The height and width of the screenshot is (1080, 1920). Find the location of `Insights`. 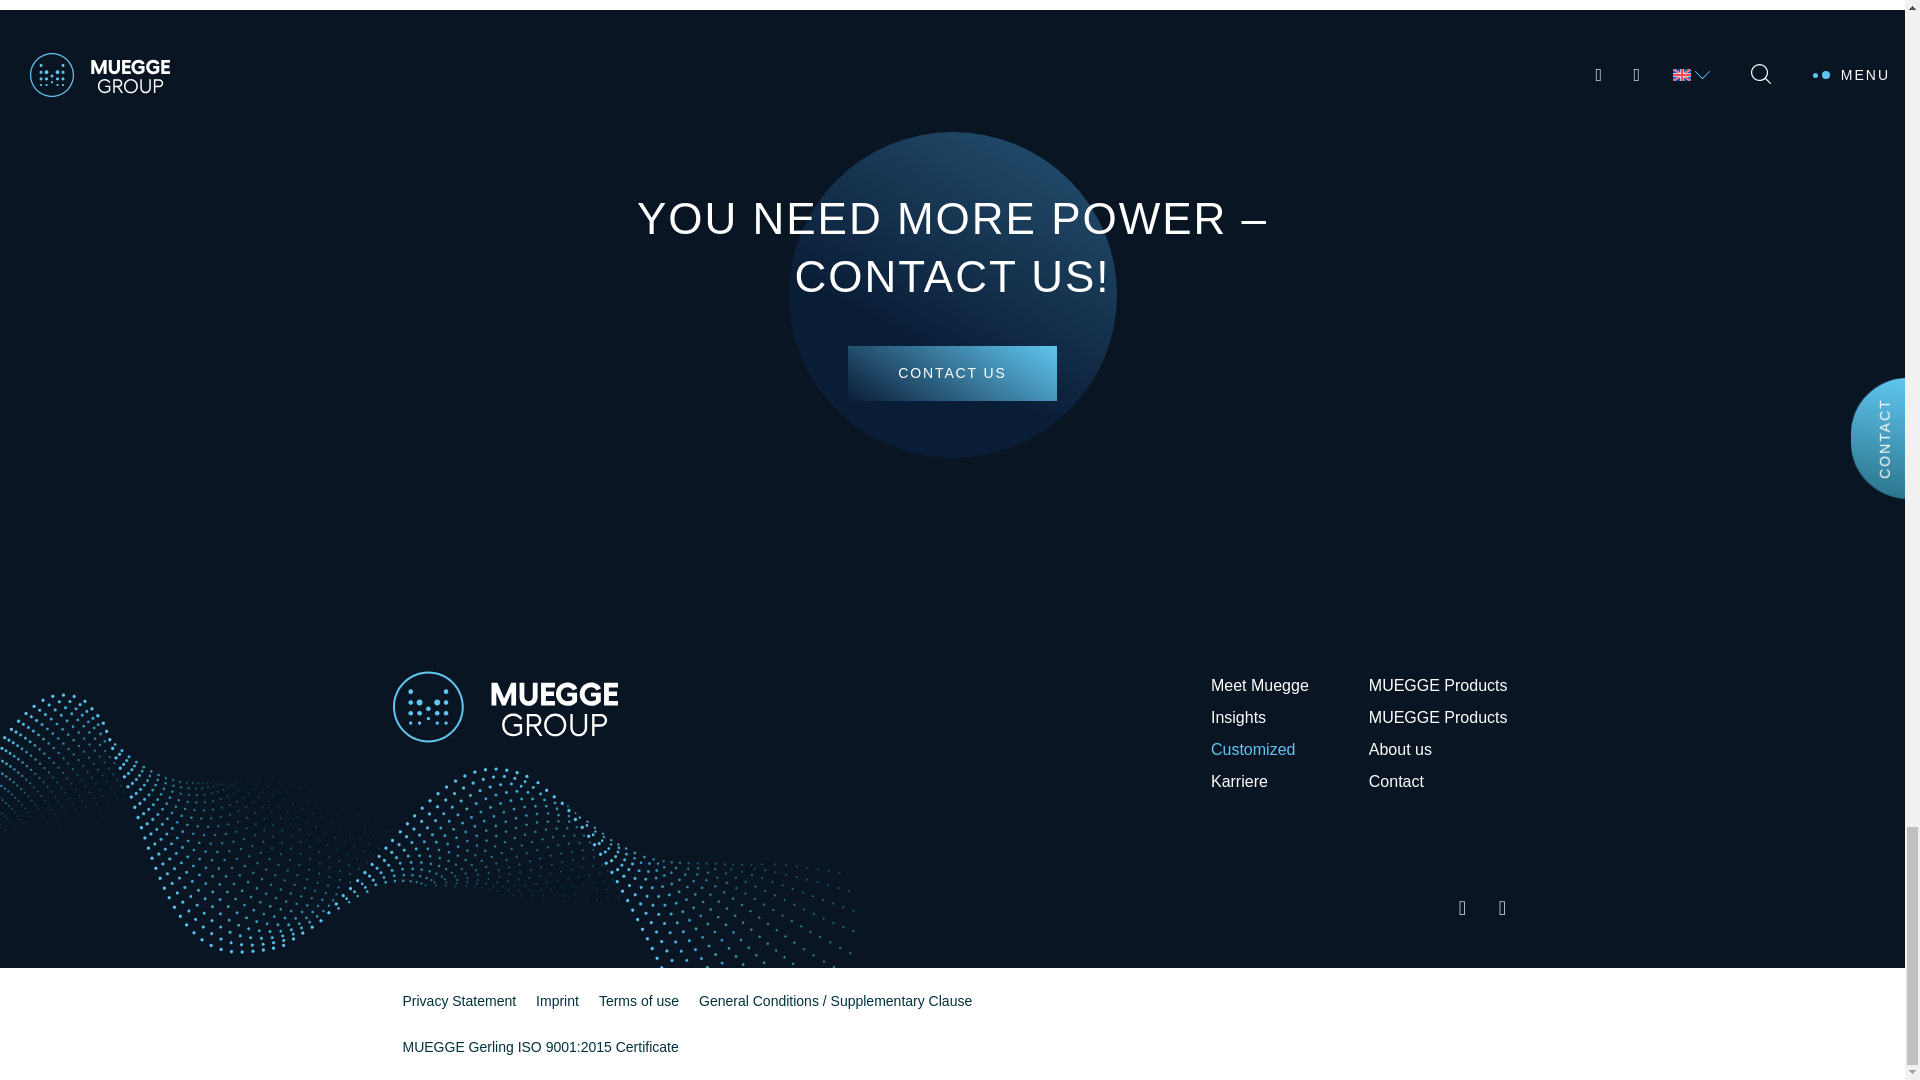

Insights is located at coordinates (1238, 718).